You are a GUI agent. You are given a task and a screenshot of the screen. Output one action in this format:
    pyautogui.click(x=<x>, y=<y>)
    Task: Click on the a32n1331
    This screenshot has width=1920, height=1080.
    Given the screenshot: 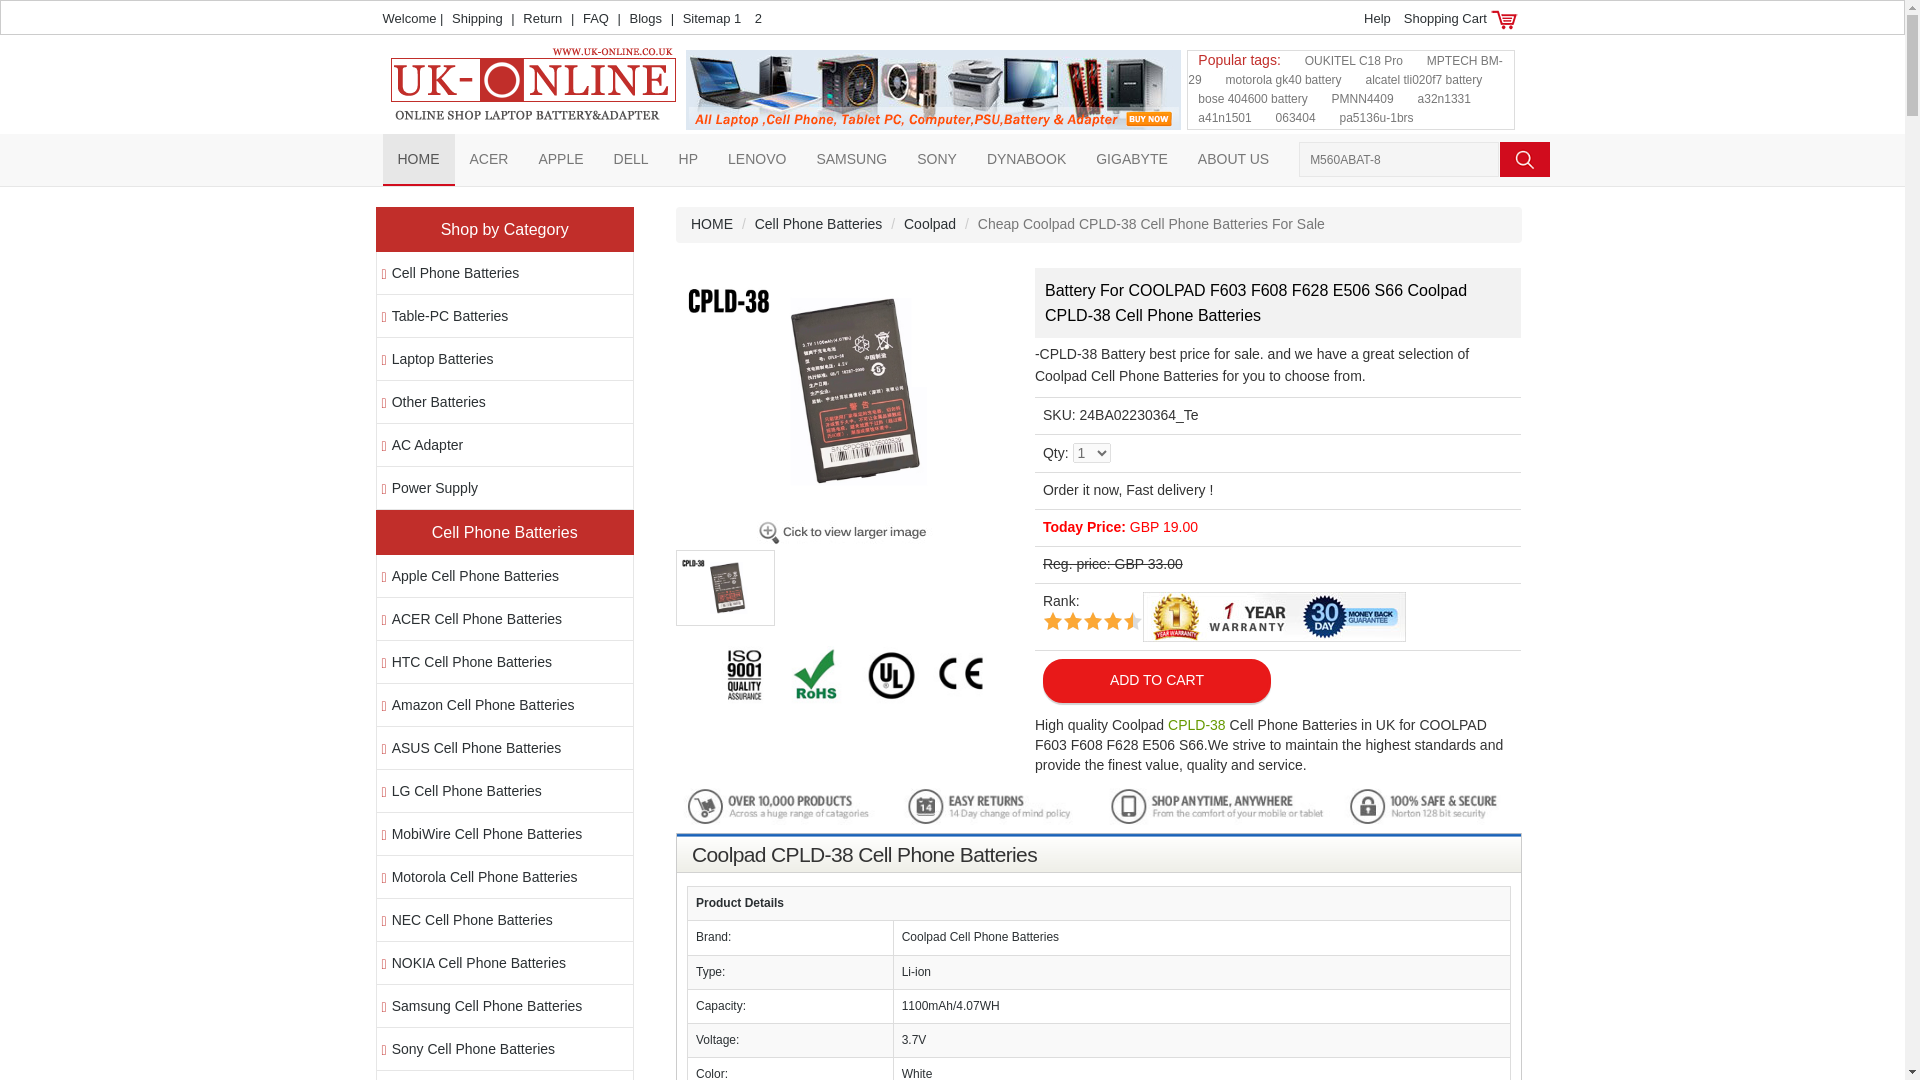 What is the action you would take?
    pyautogui.click(x=1444, y=98)
    